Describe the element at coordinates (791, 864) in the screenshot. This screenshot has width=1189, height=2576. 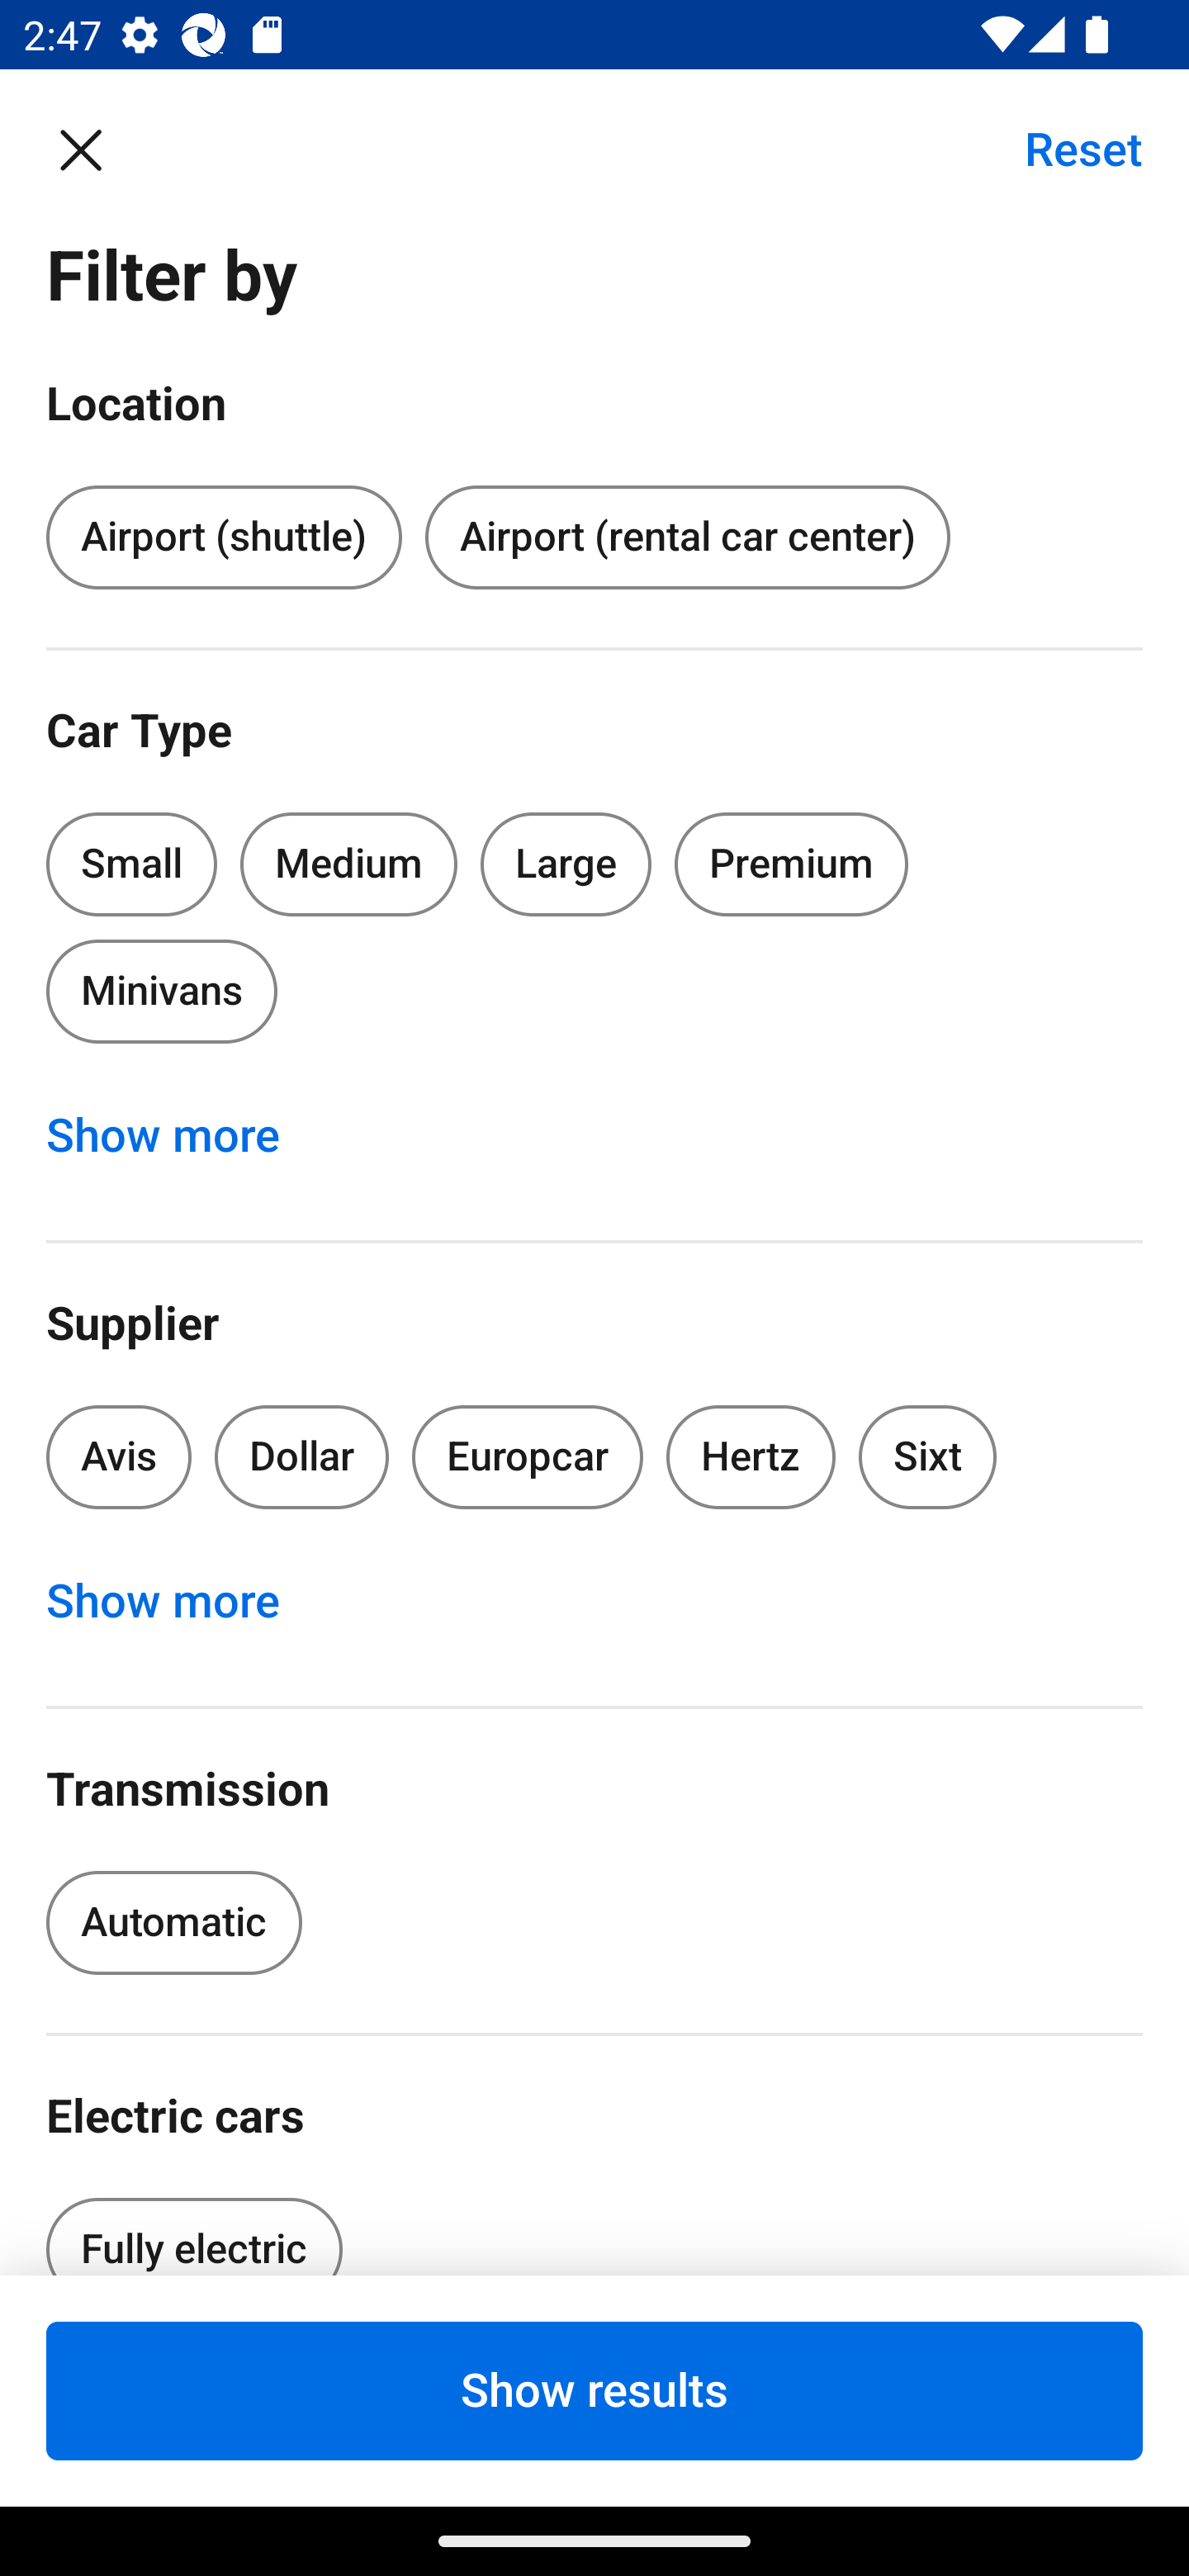
I see `Premium` at that location.